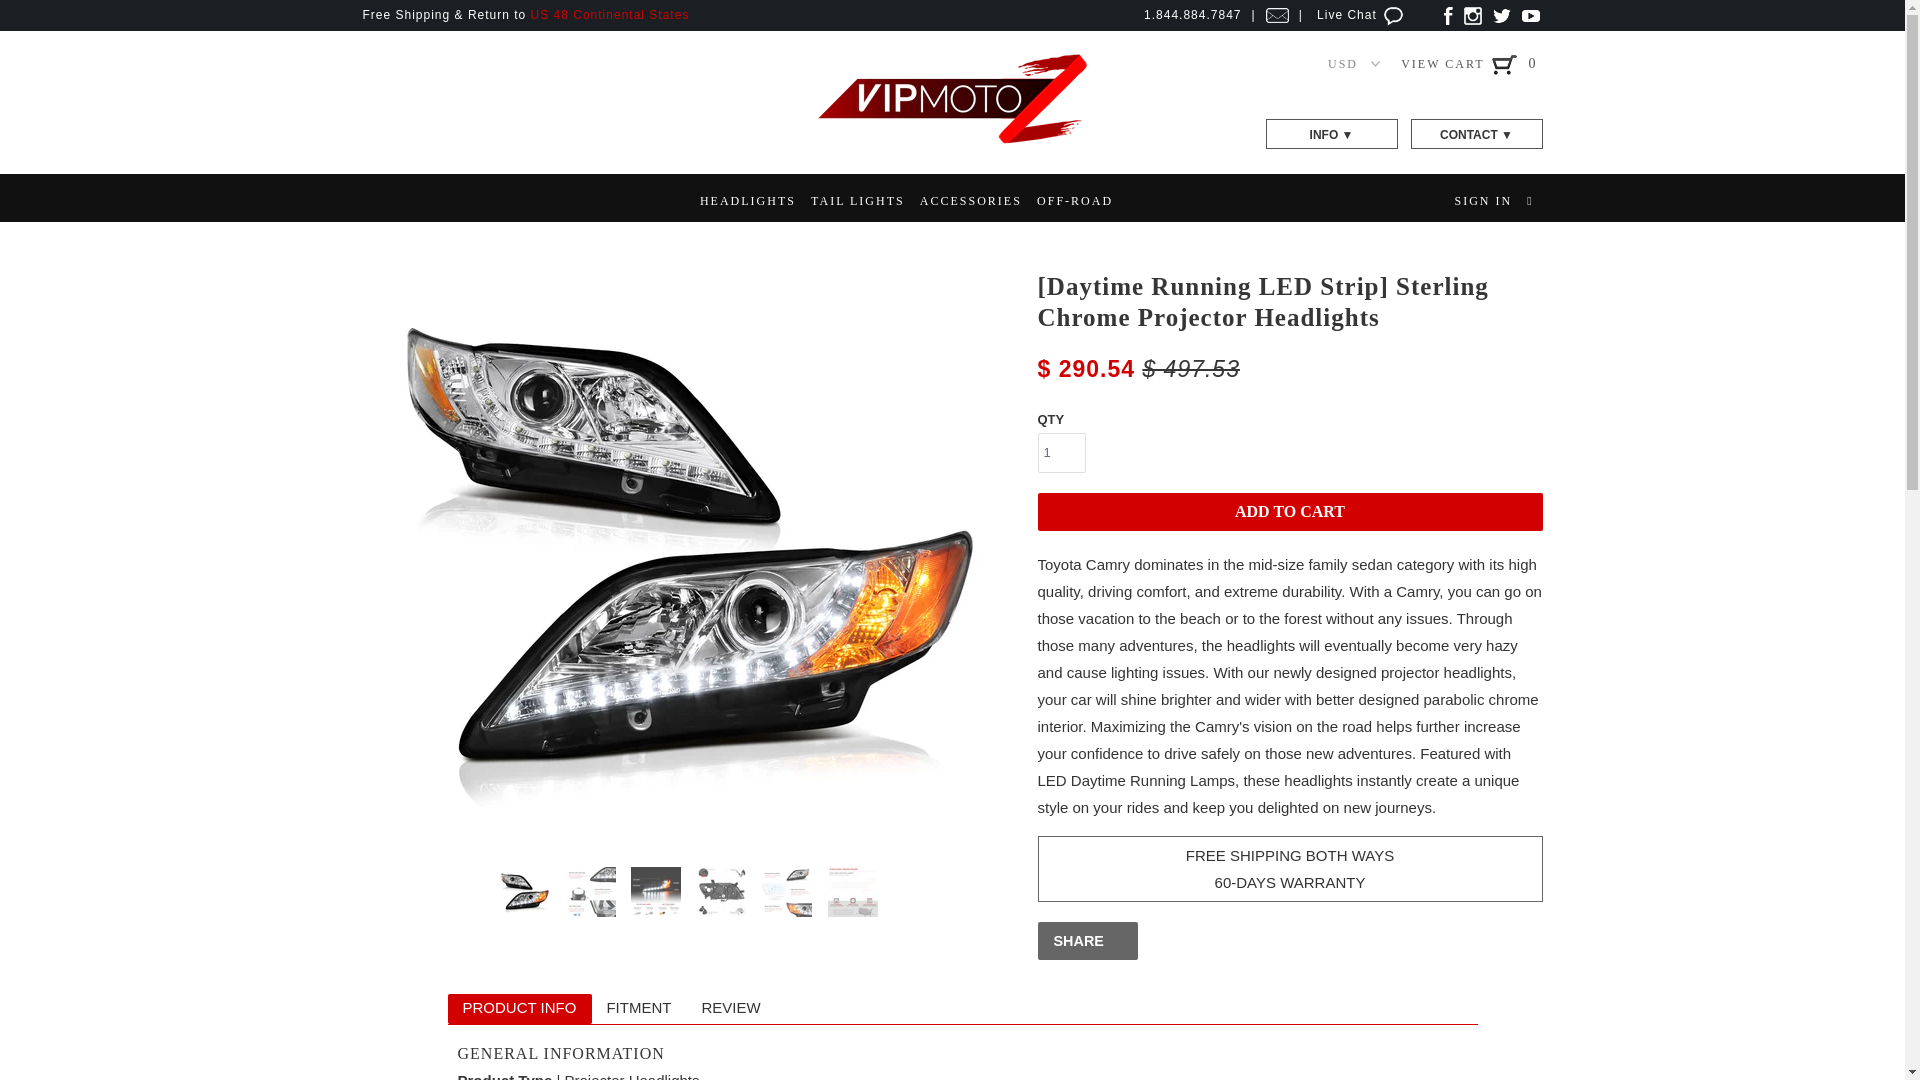  What do you see at coordinates (952, 140) in the screenshot?
I see `Vipmotoz` at bounding box center [952, 140].